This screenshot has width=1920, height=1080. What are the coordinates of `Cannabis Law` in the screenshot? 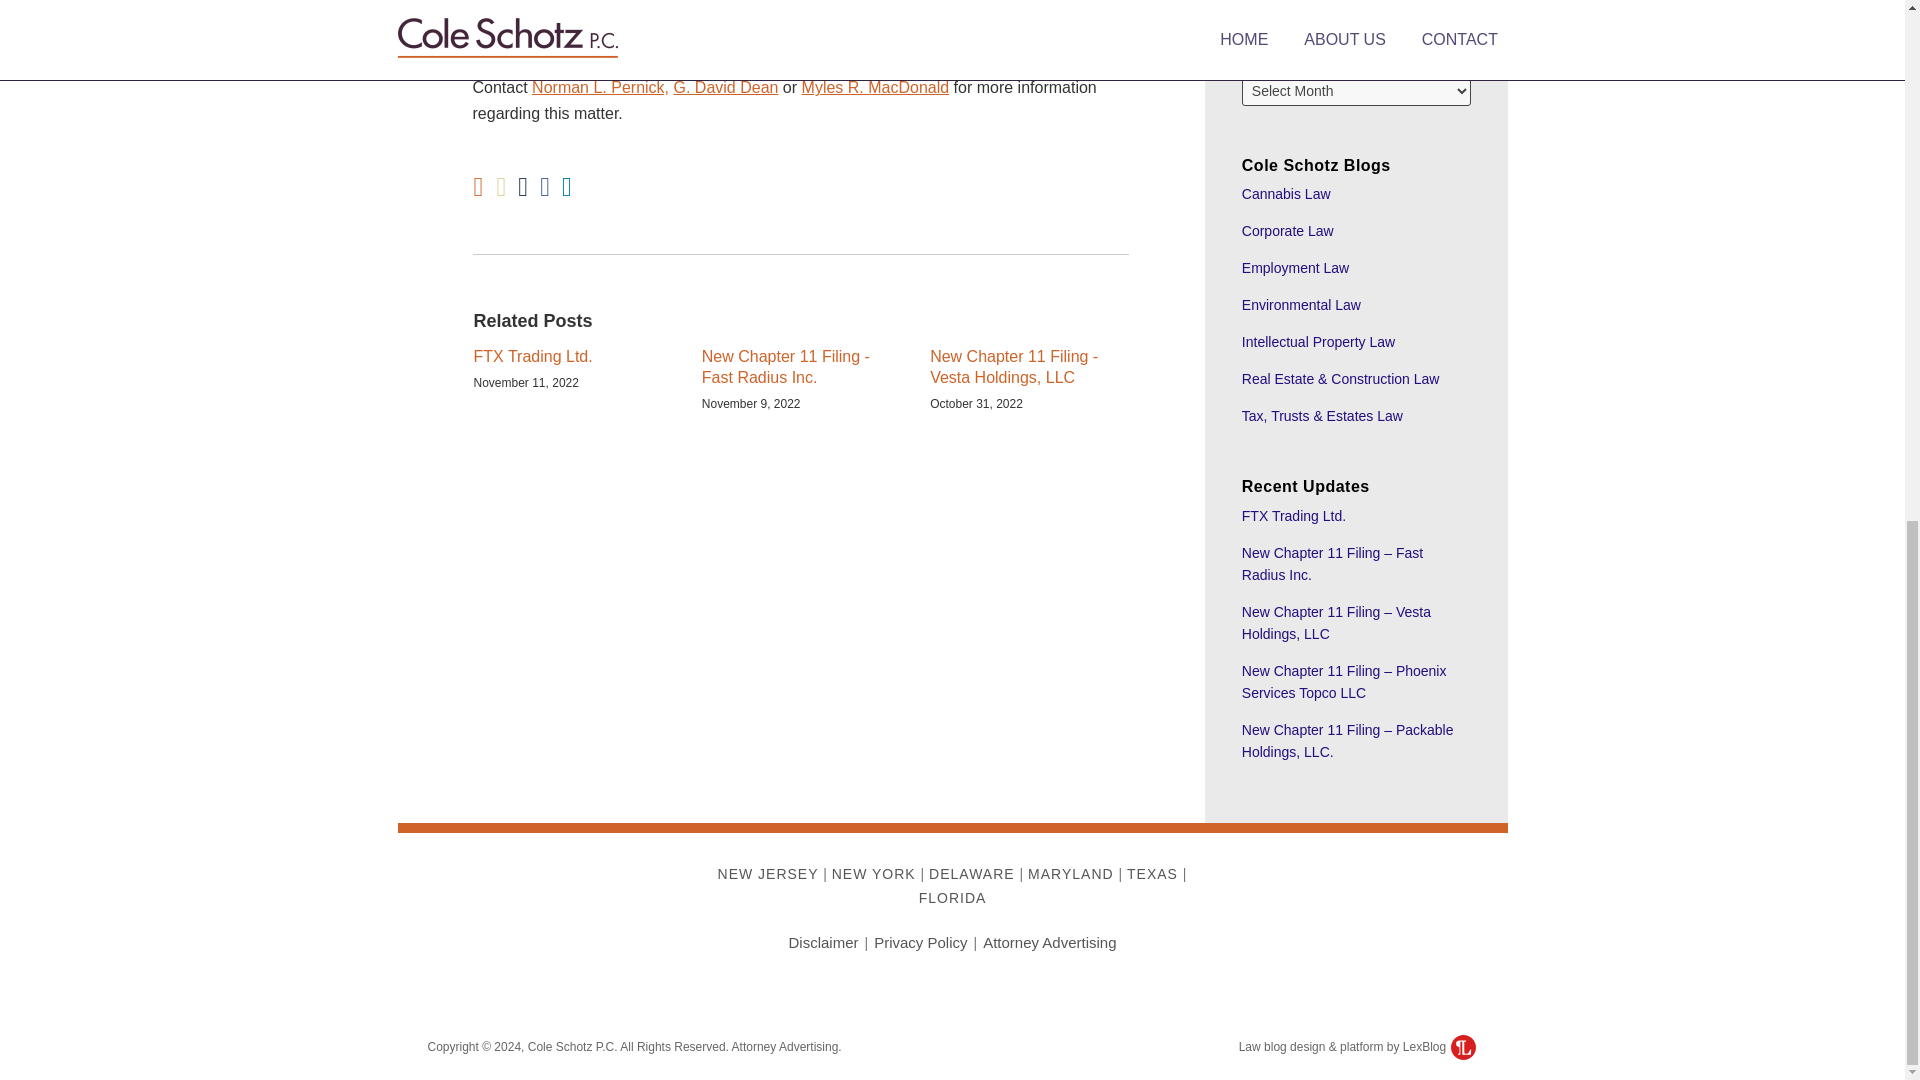 It's located at (1286, 193).